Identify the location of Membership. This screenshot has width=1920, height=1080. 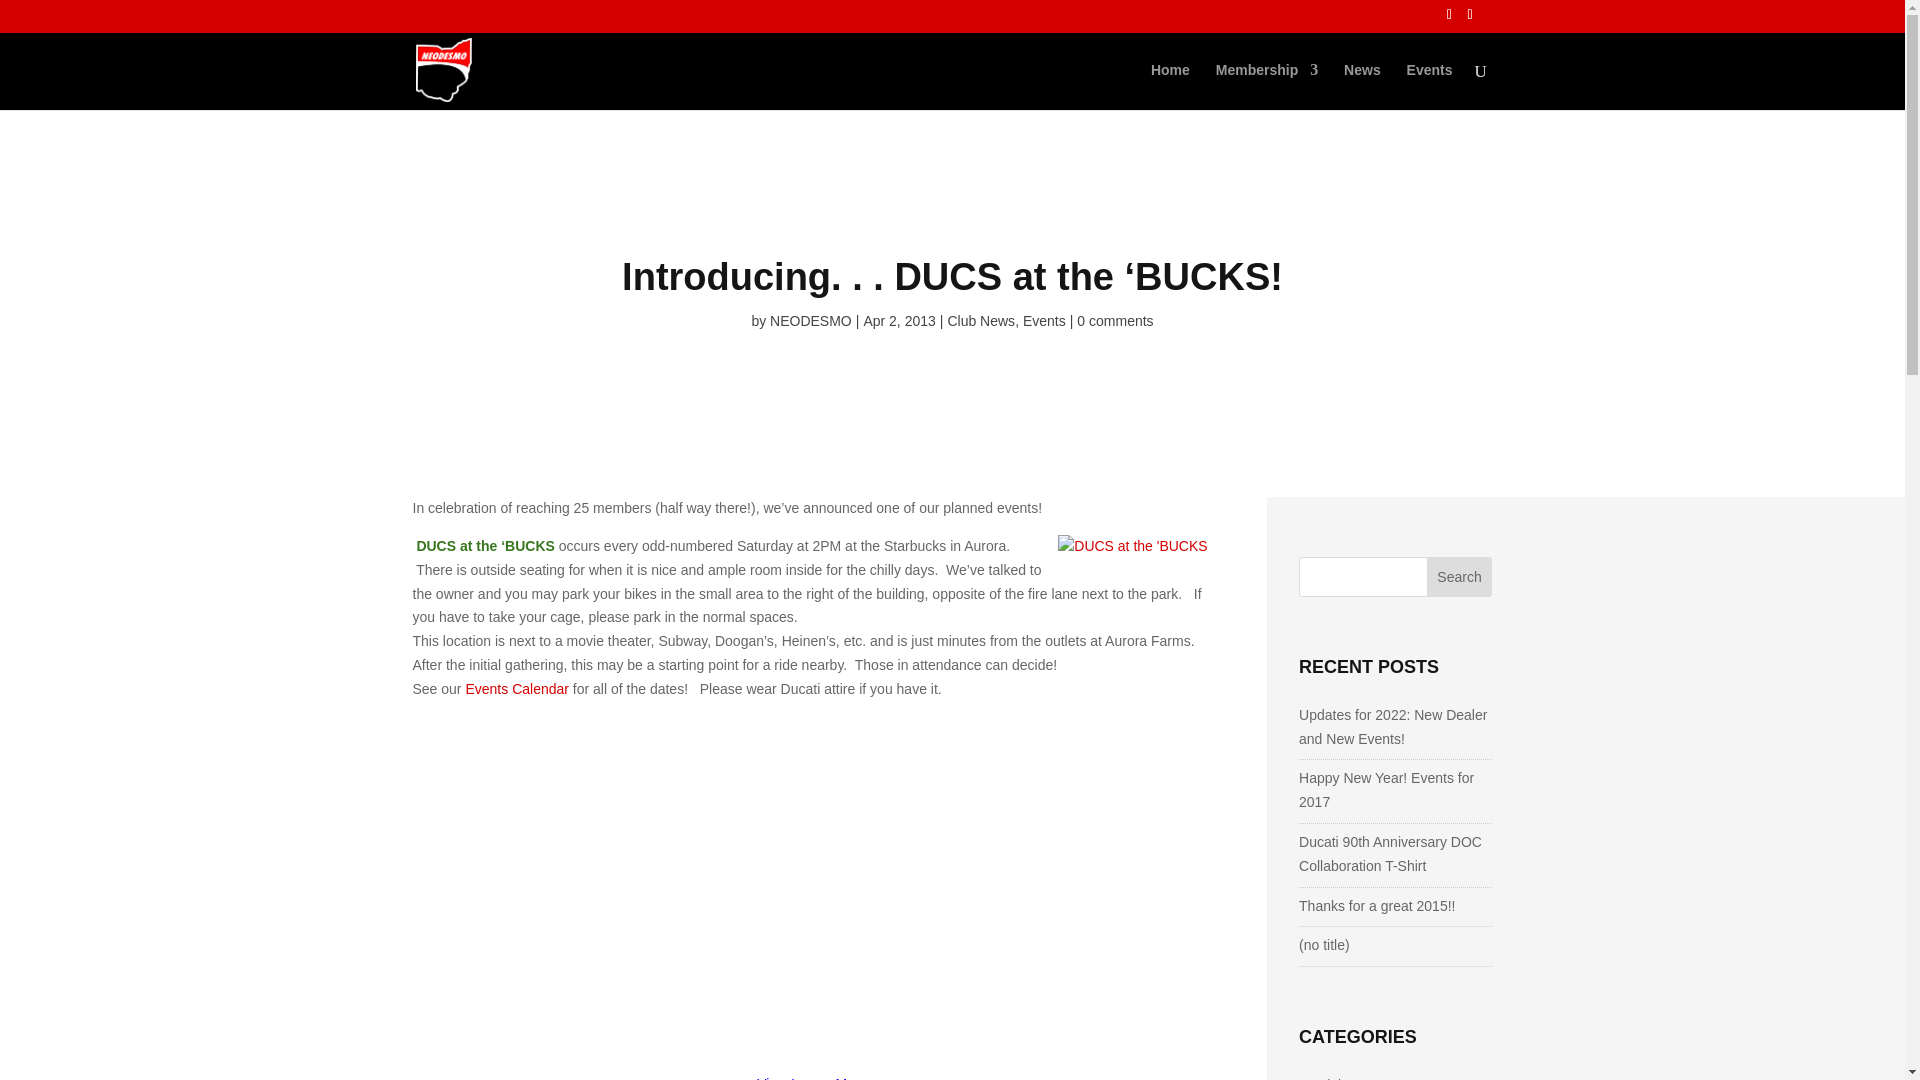
(1266, 86).